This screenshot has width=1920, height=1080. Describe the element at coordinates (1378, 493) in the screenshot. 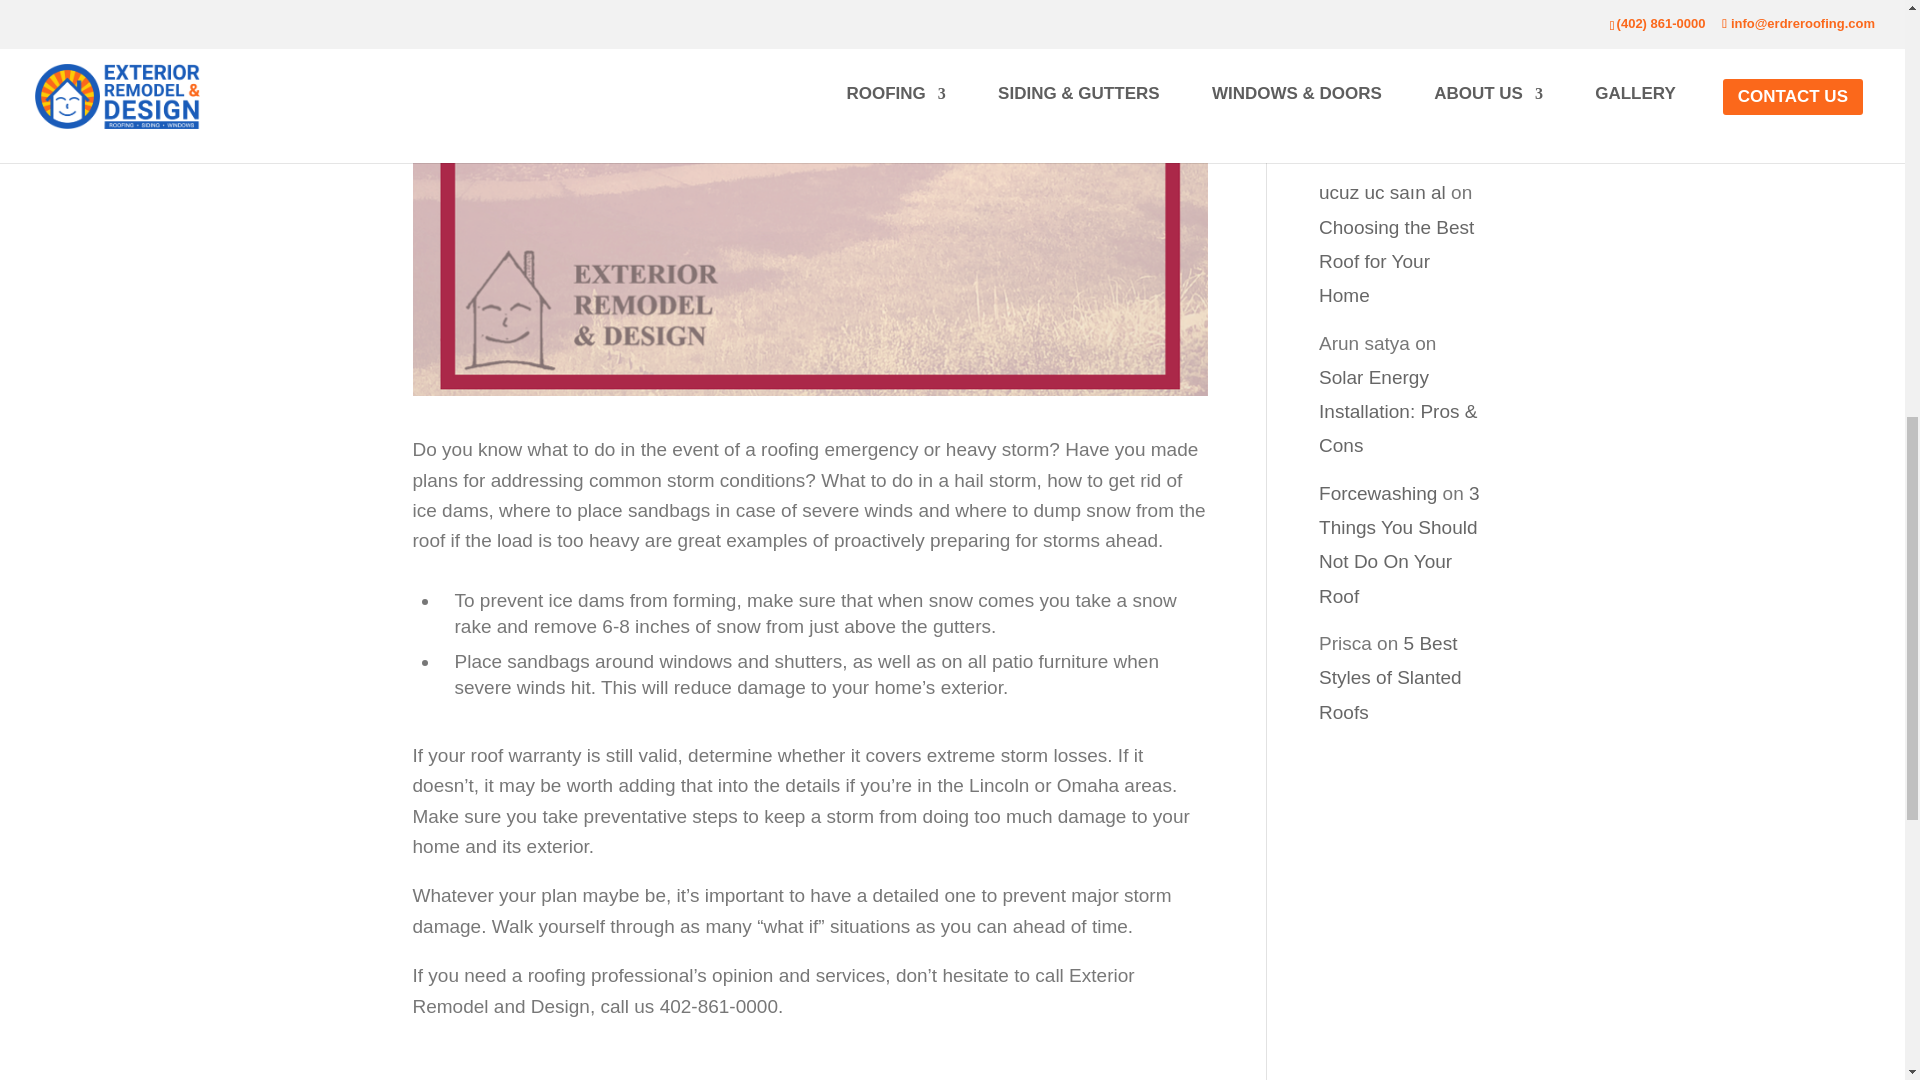

I see `Forcewashing` at that location.